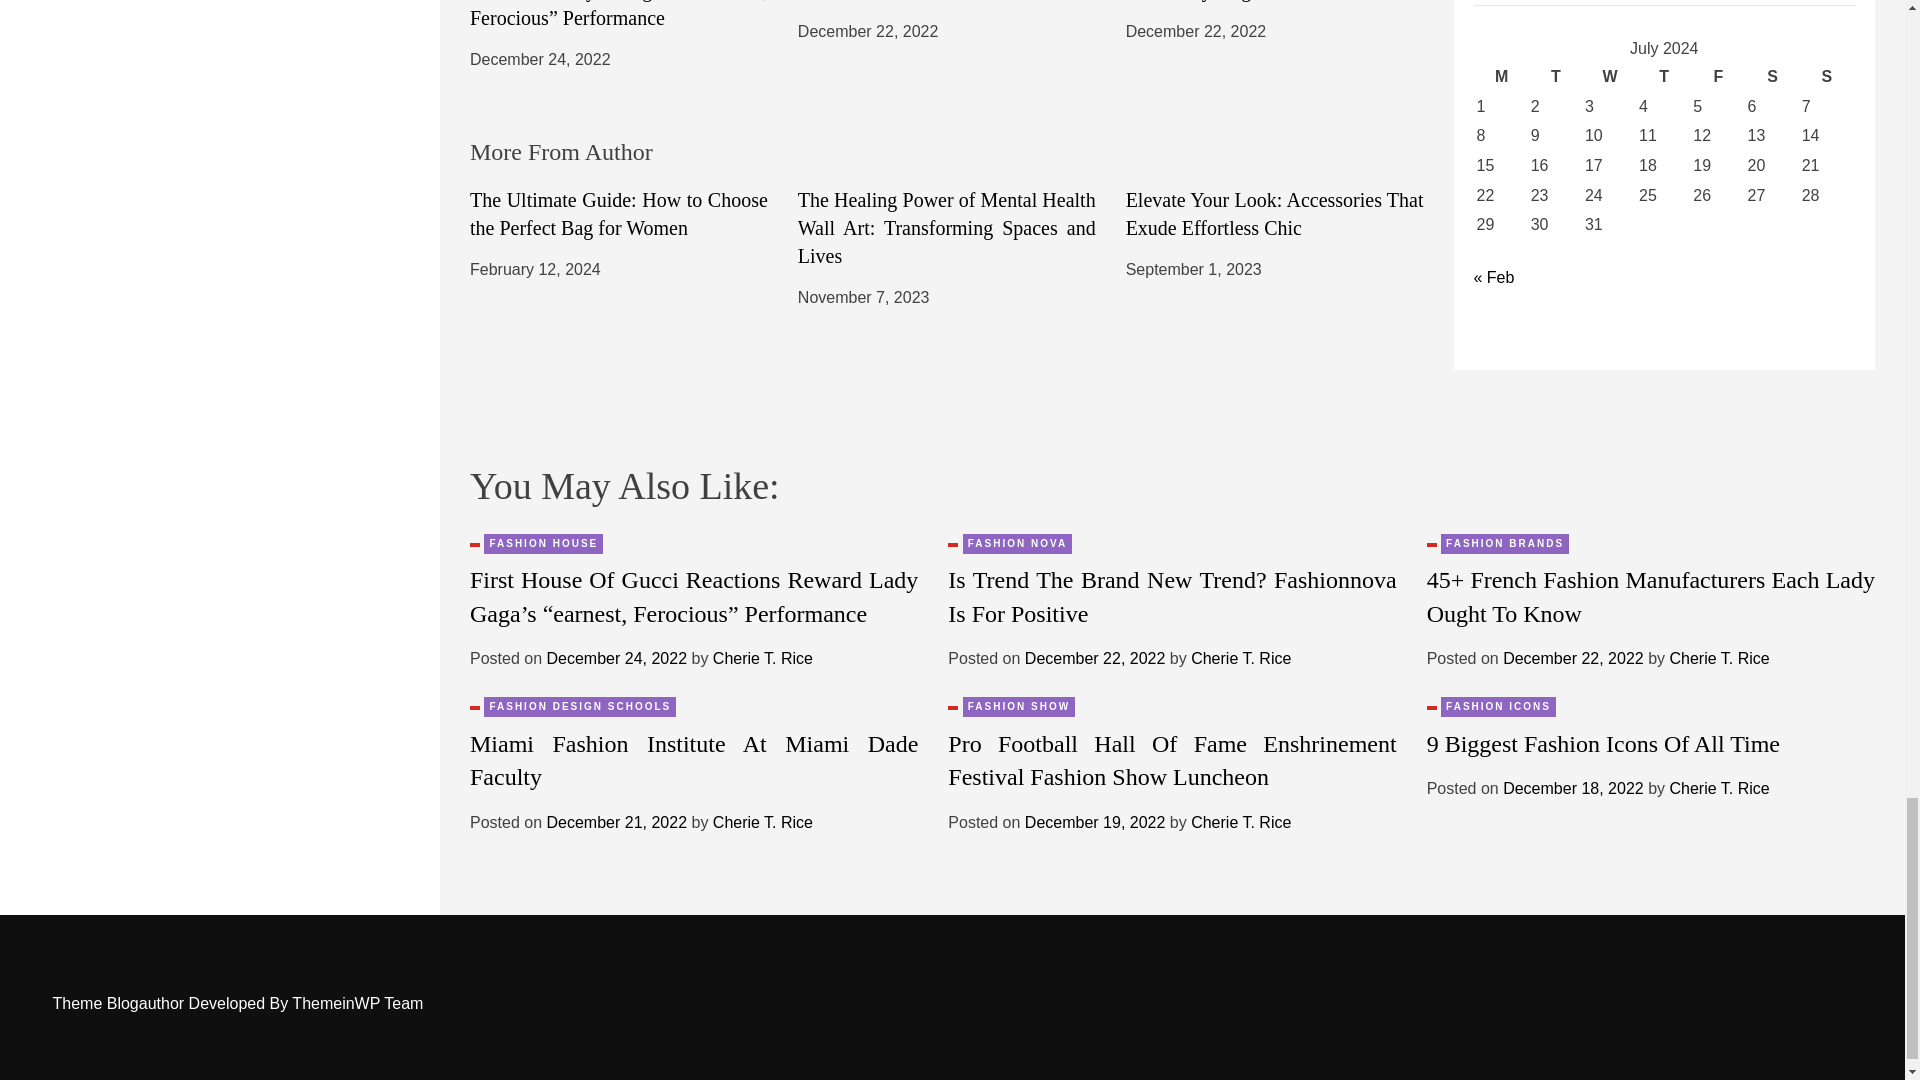  What do you see at coordinates (1556, 76) in the screenshot?
I see `Tuesday` at bounding box center [1556, 76].